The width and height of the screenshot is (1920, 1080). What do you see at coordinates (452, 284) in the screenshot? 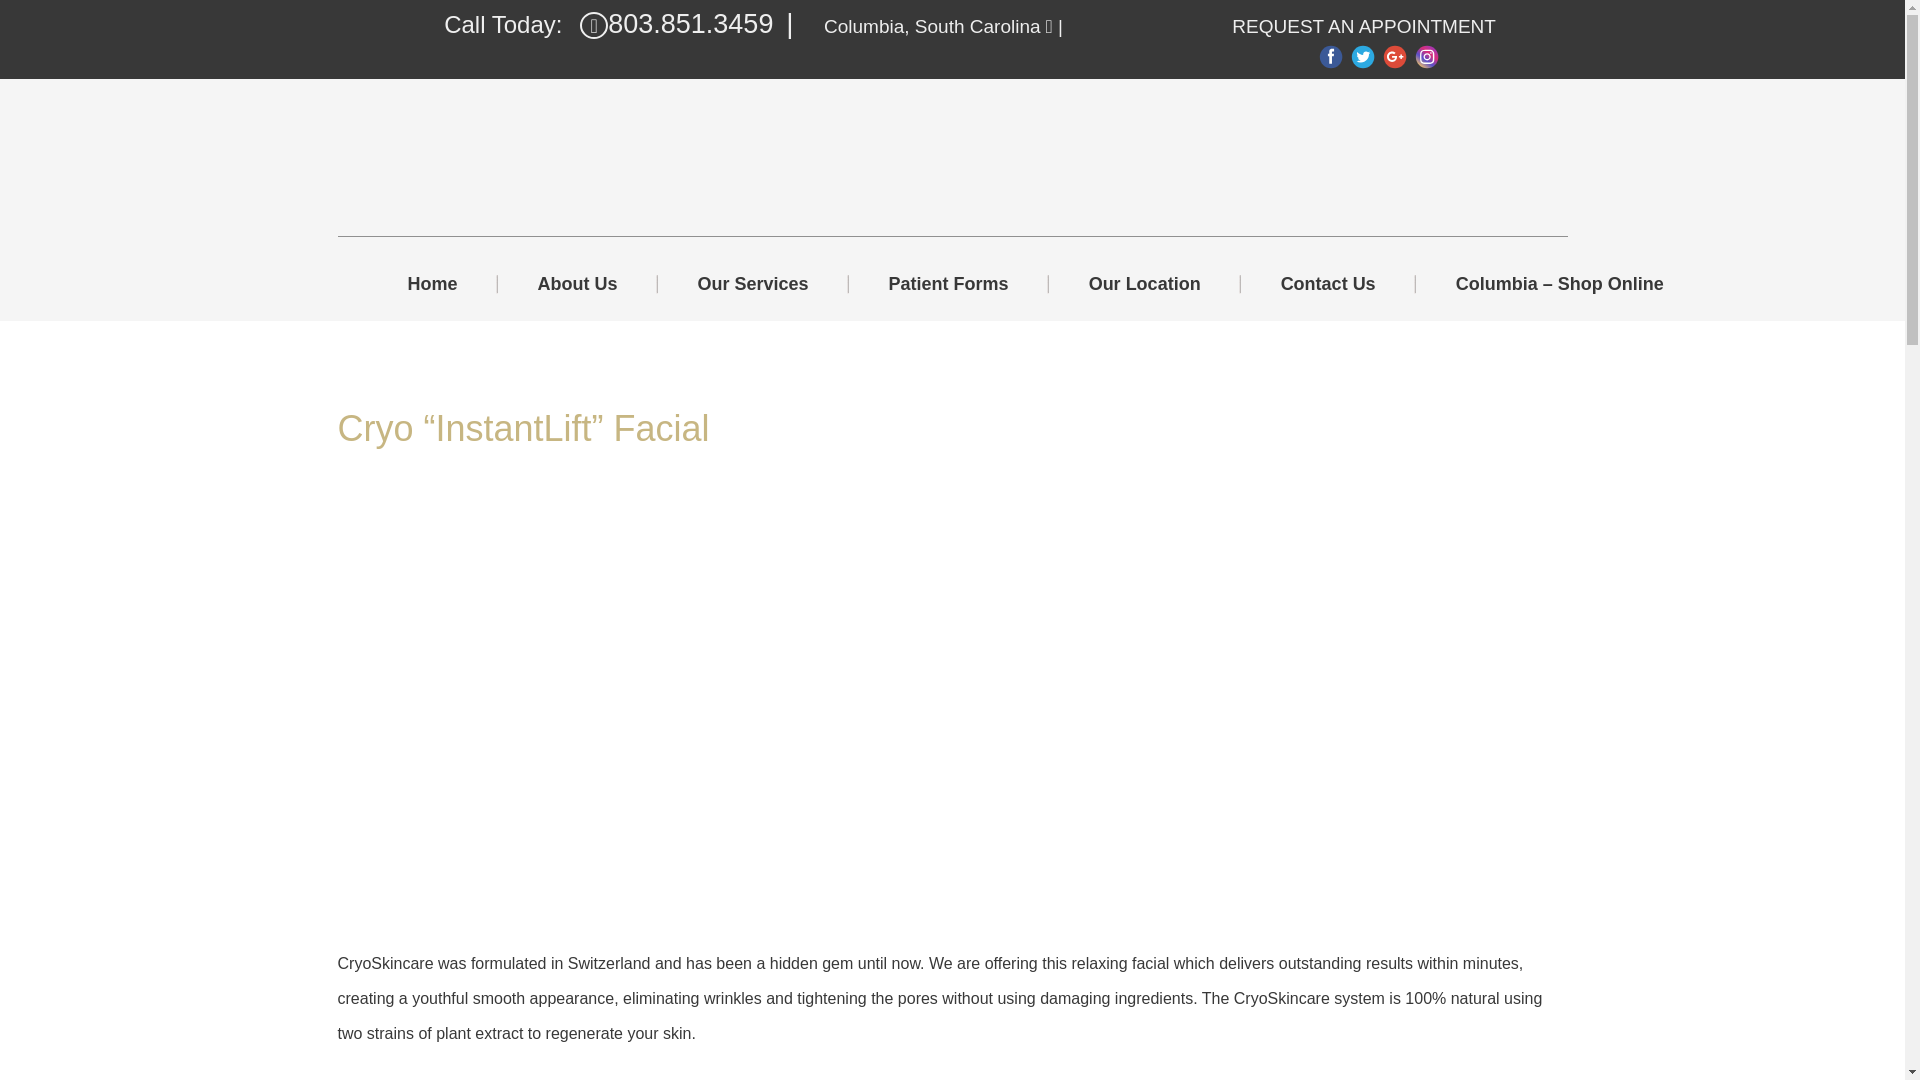
I see `Home` at bounding box center [452, 284].